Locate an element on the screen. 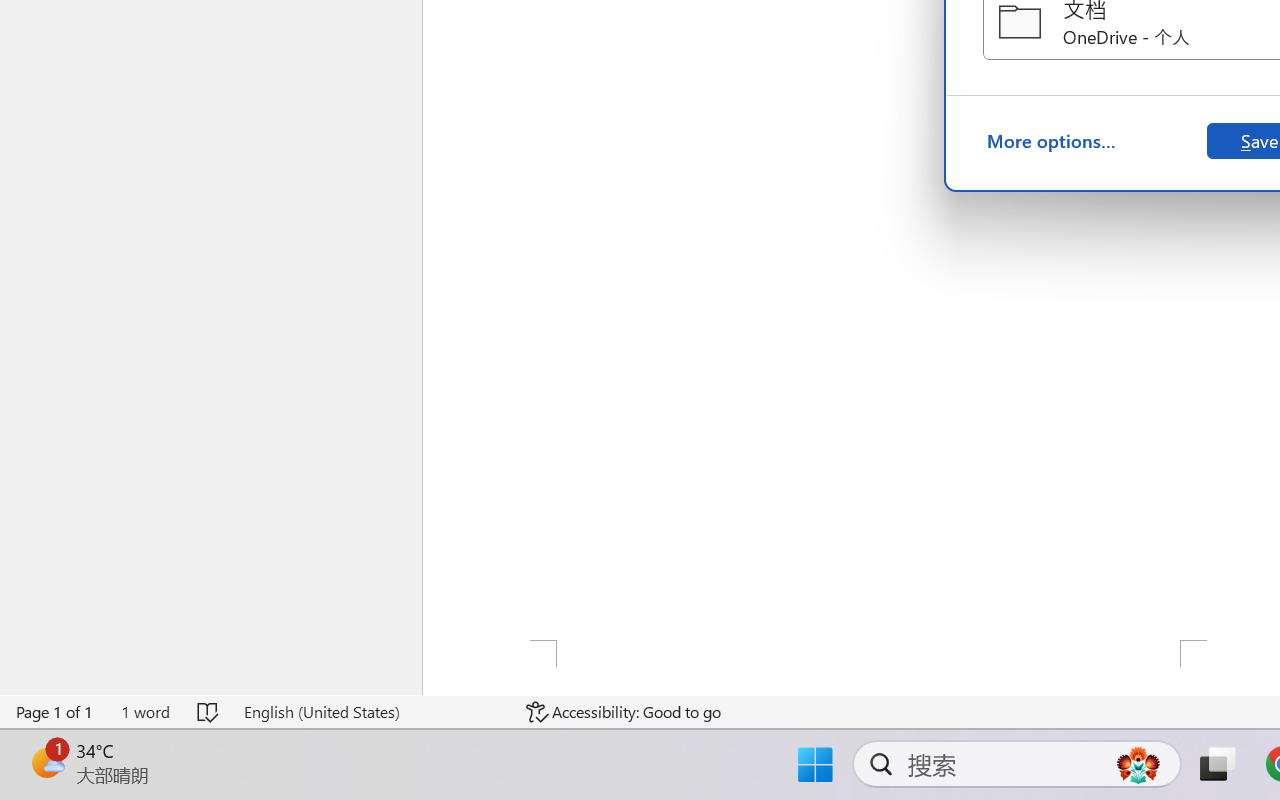 This screenshot has width=1280, height=800. Spelling and Grammar Check No Errors is located at coordinates (208, 712).